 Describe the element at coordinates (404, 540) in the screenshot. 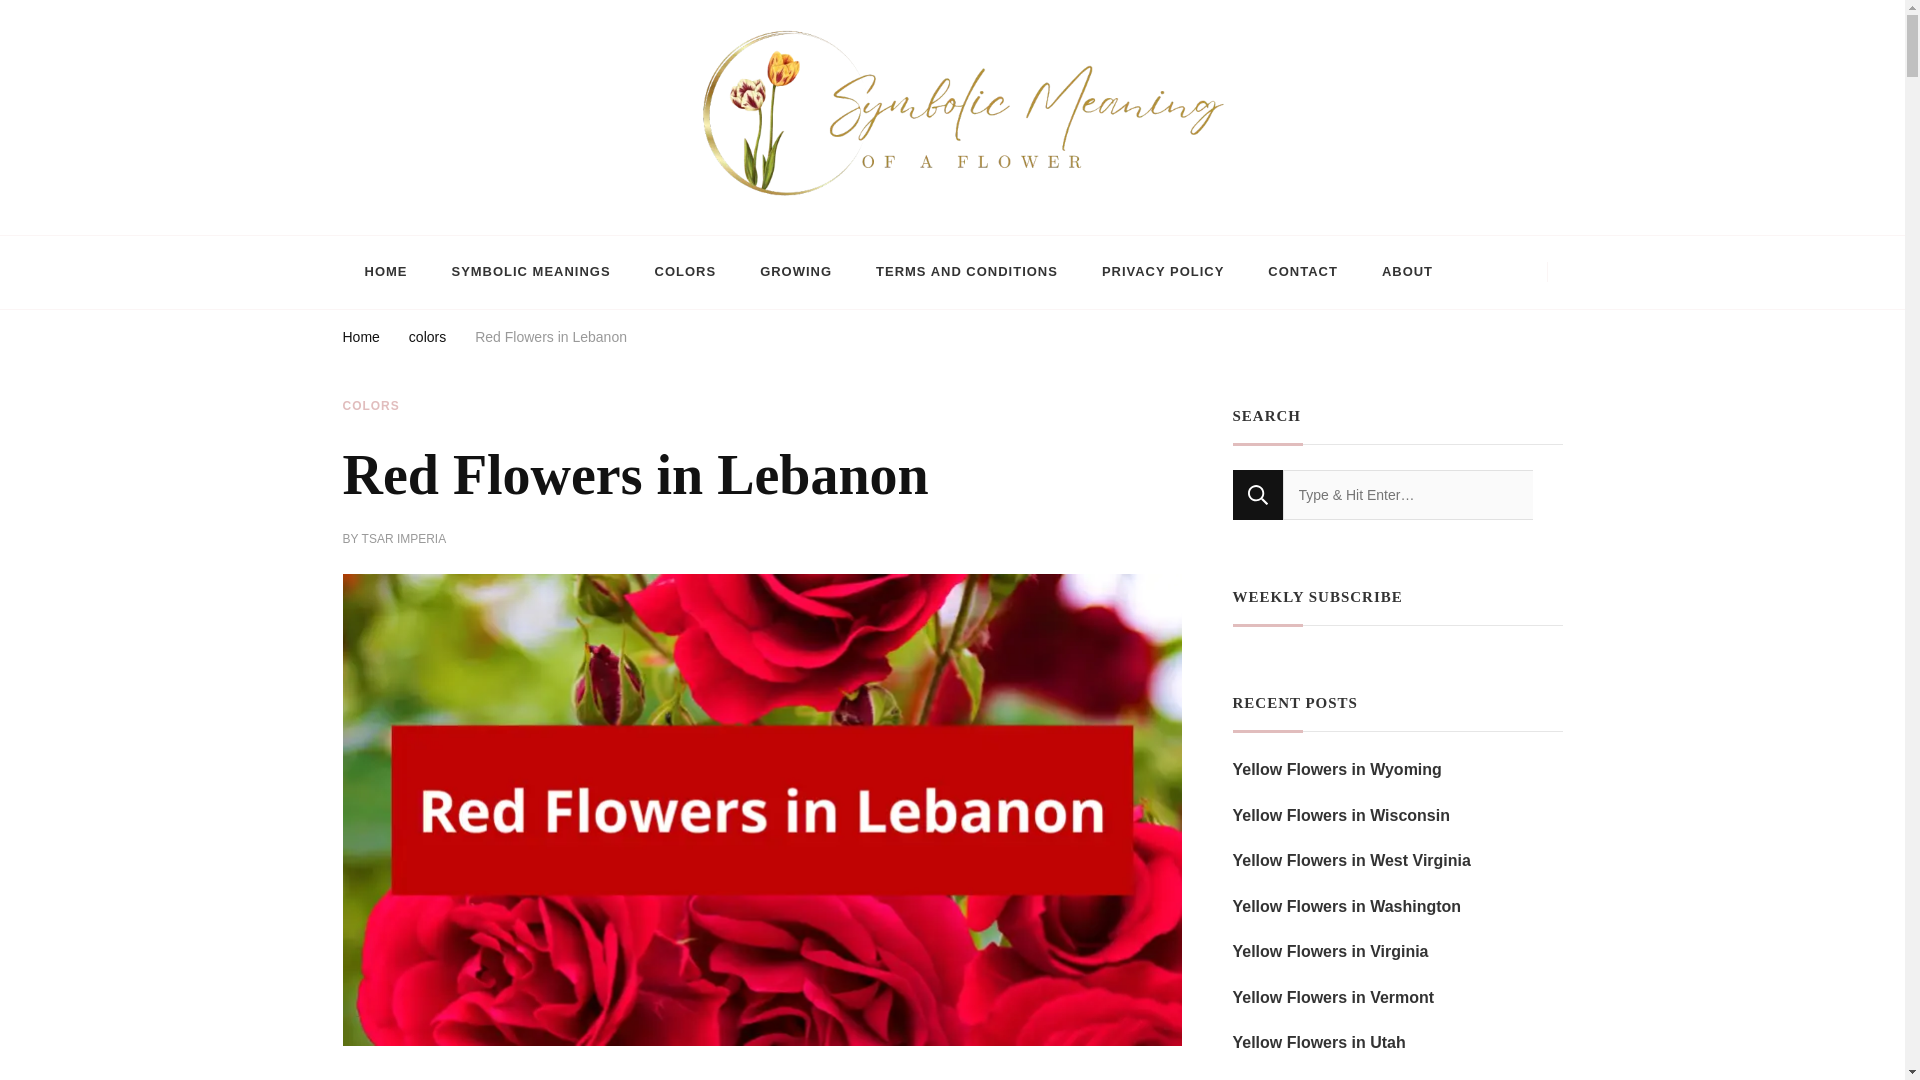

I see `TSAR IMPERIA` at that location.